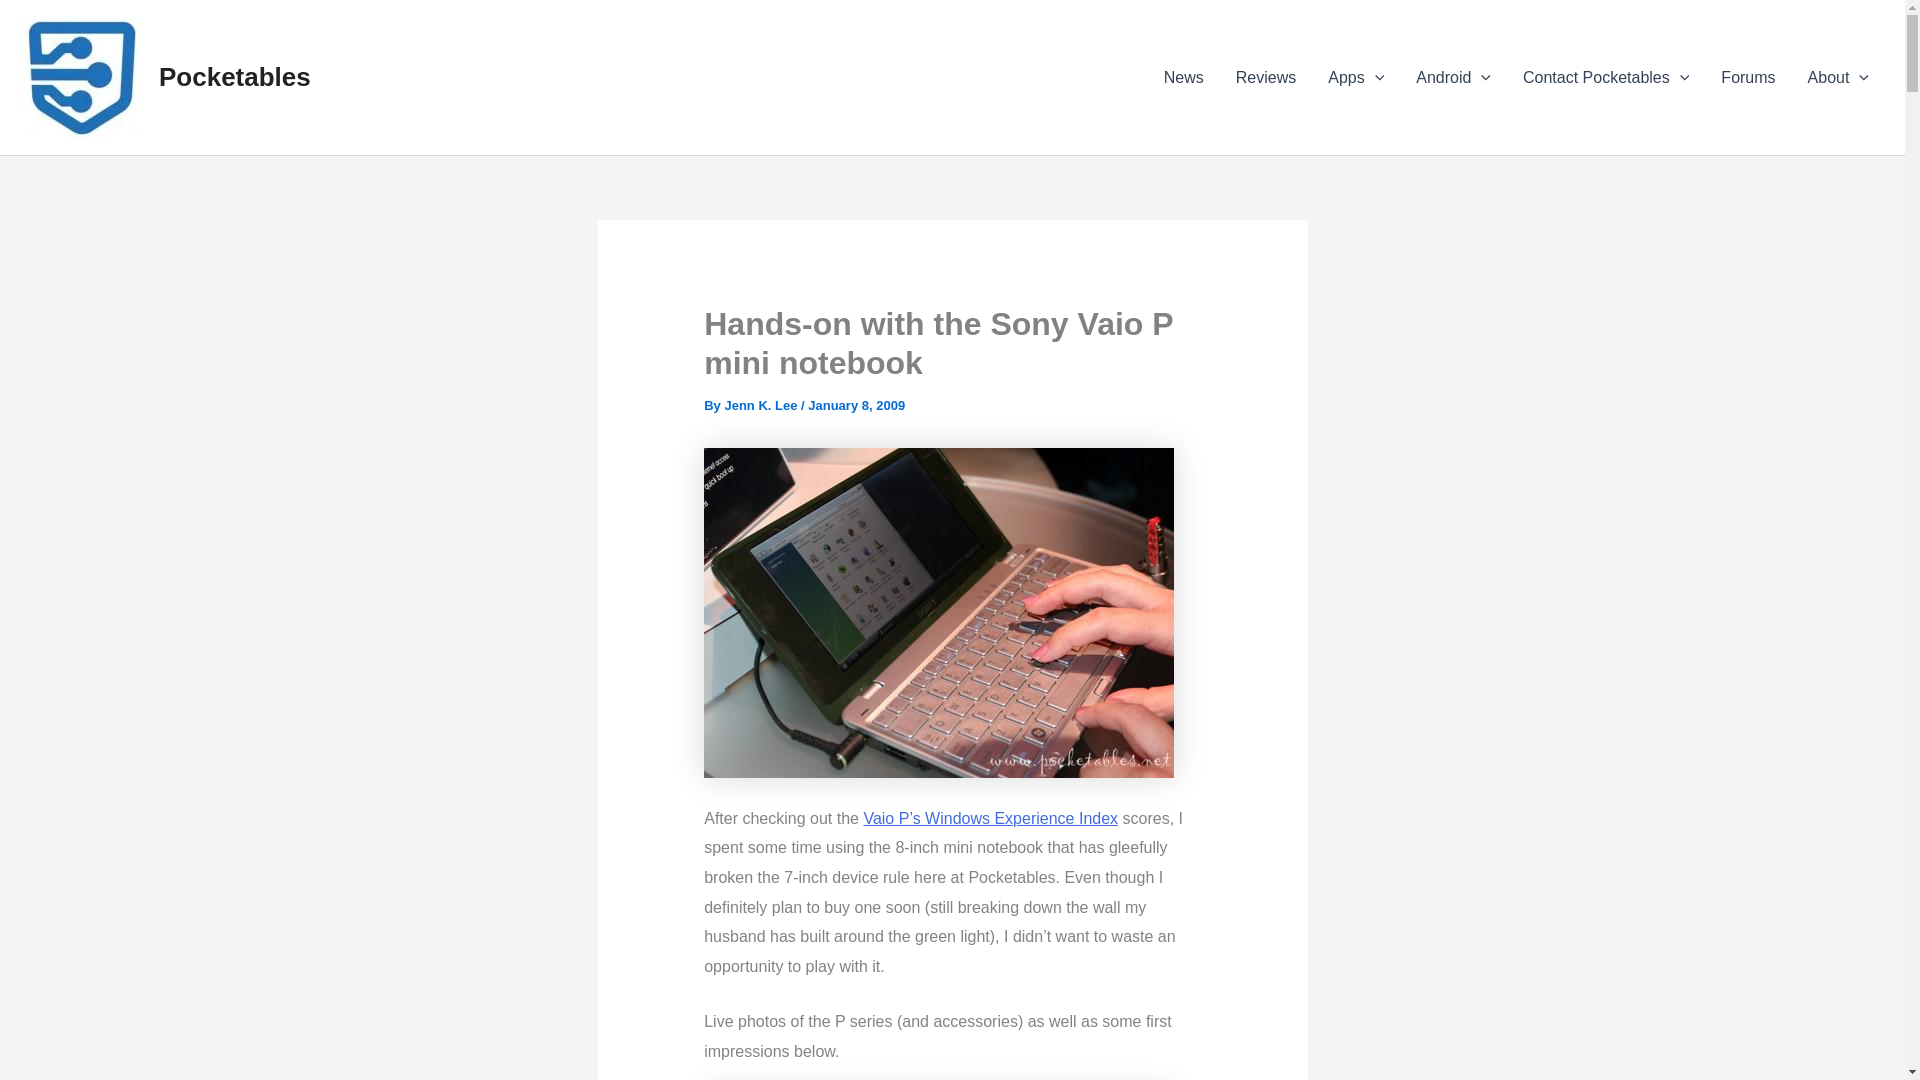 The height and width of the screenshot is (1080, 1920). I want to click on View all posts by Jenn K. Lee, so click(760, 405).